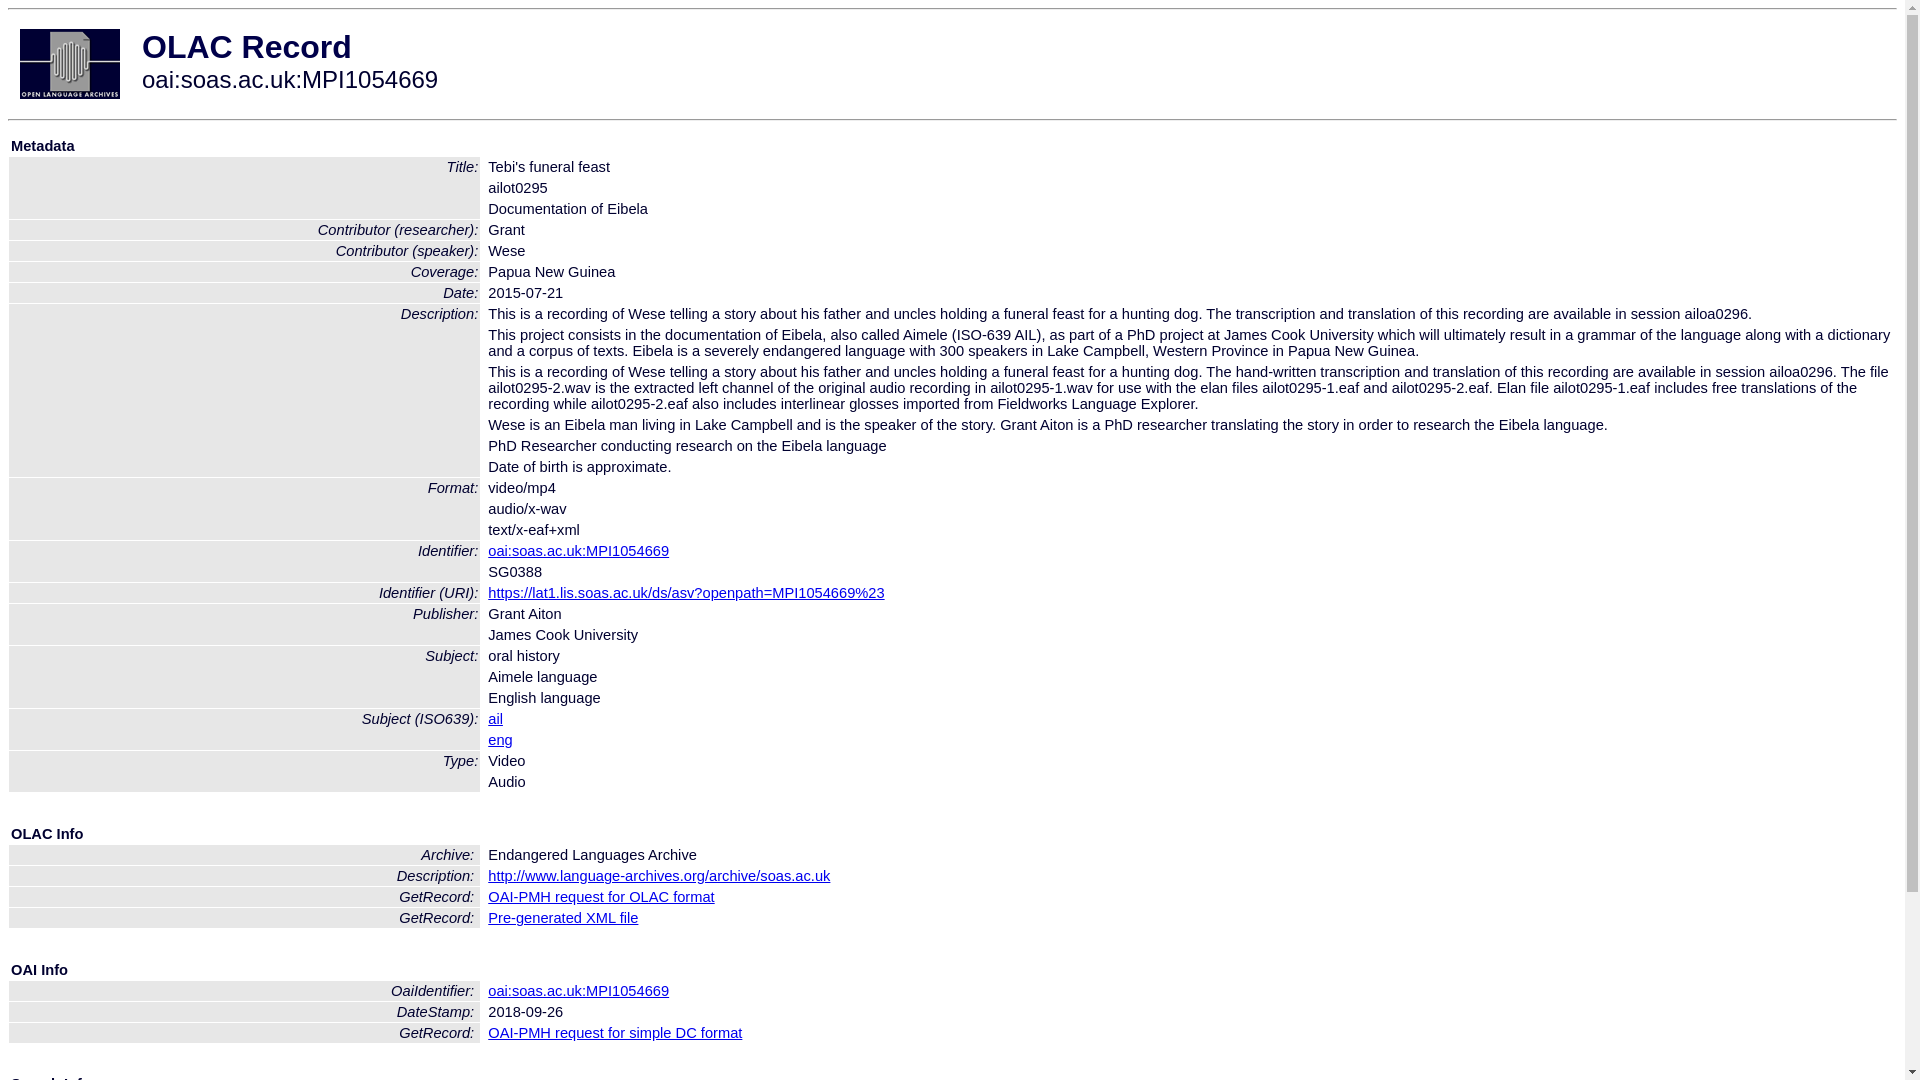 The height and width of the screenshot is (1080, 1920). I want to click on ail, so click(495, 718).